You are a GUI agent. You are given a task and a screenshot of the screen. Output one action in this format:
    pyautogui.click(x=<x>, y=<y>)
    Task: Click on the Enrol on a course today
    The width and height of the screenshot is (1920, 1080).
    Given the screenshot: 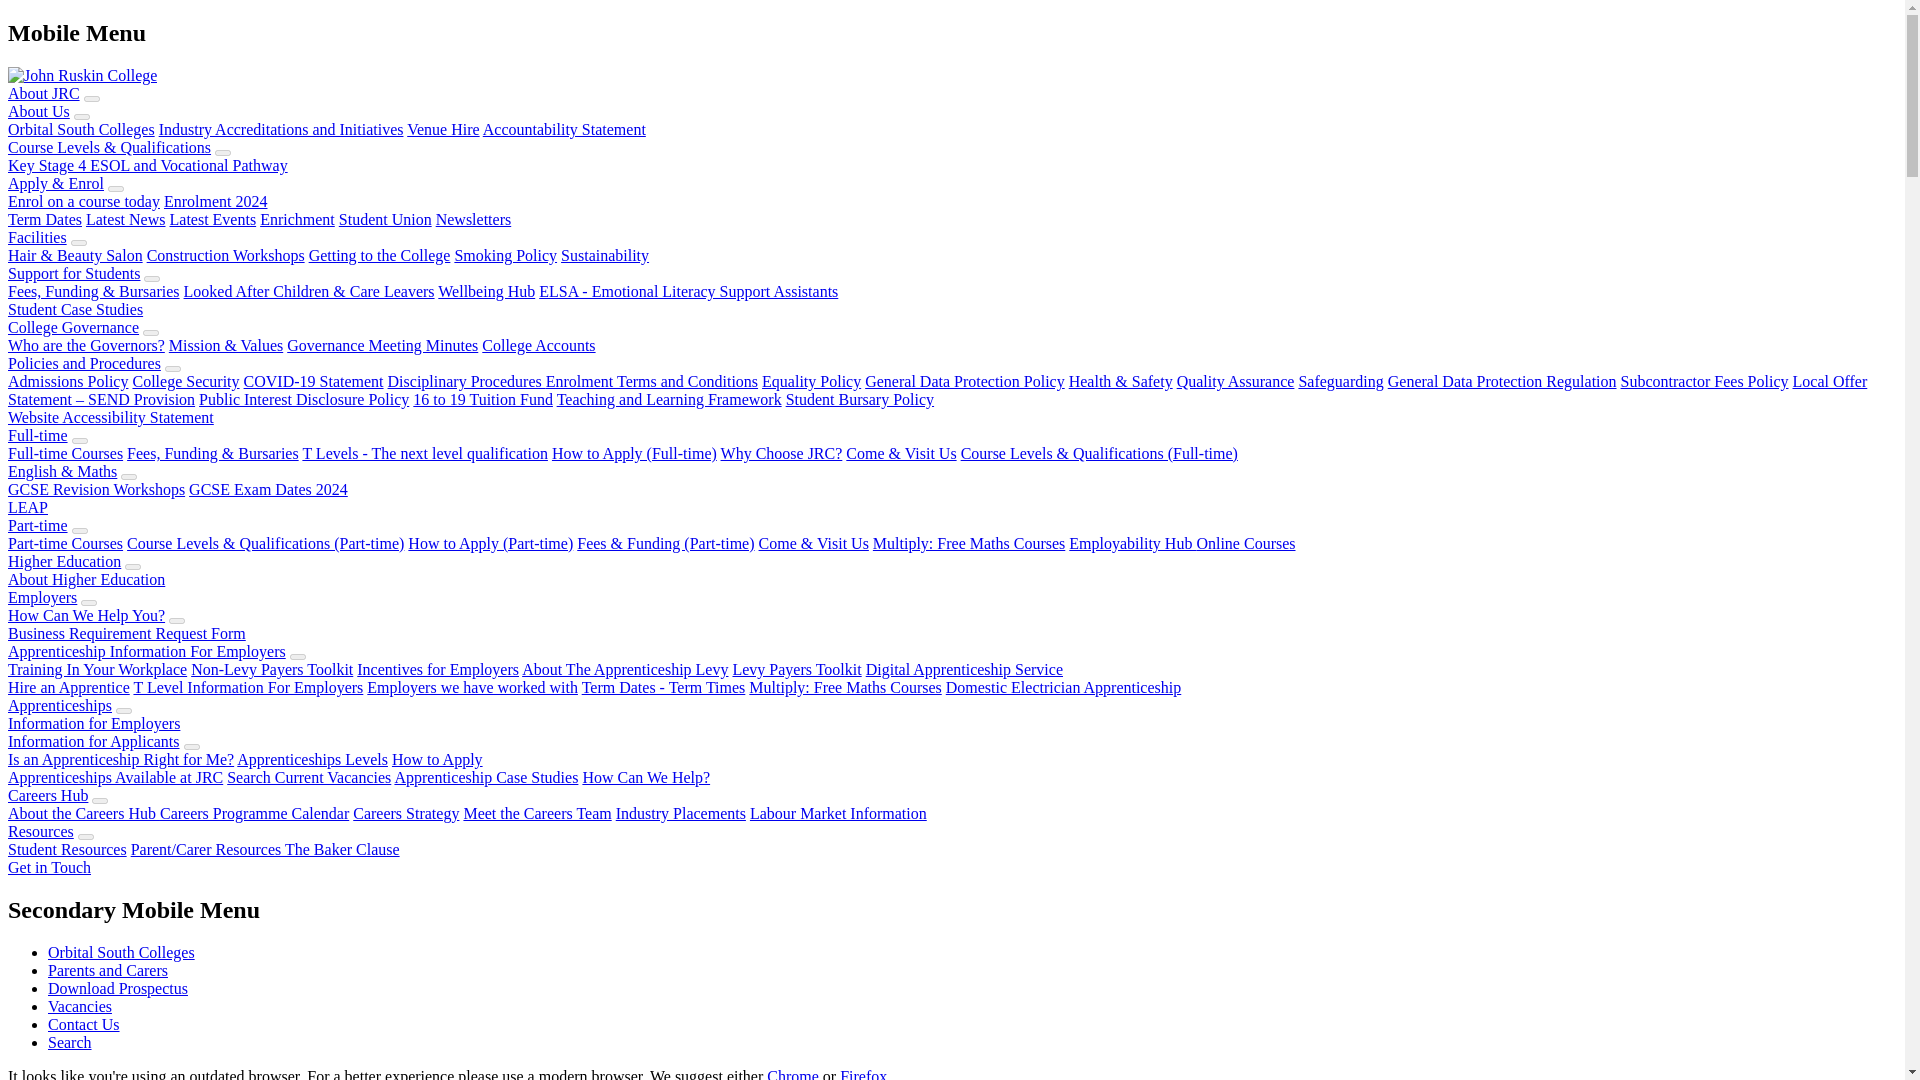 What is the action you would take?
    pyautogui.click(x=83, y=201)
    